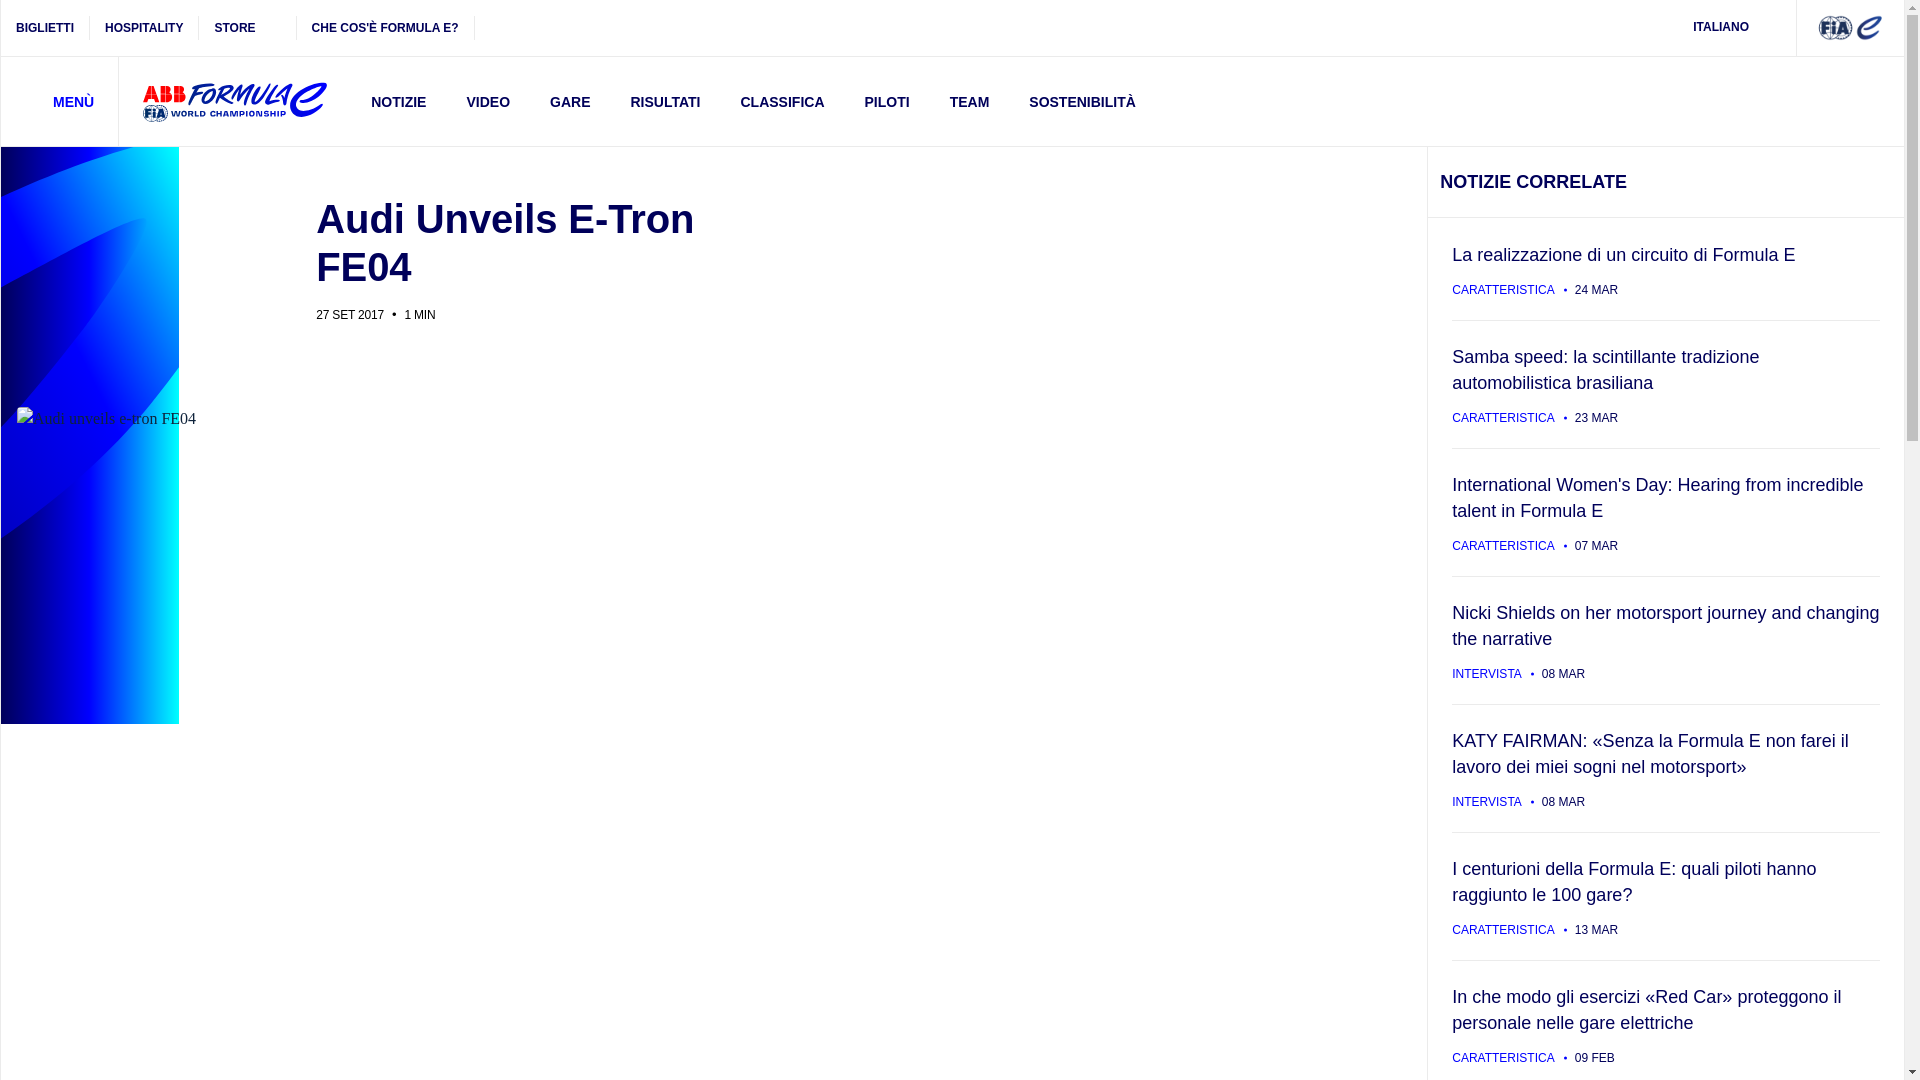  What do you see at coordinates (665, 101) in the screenshot?
I see `RISULTATI` at bounding box center [665, 101].